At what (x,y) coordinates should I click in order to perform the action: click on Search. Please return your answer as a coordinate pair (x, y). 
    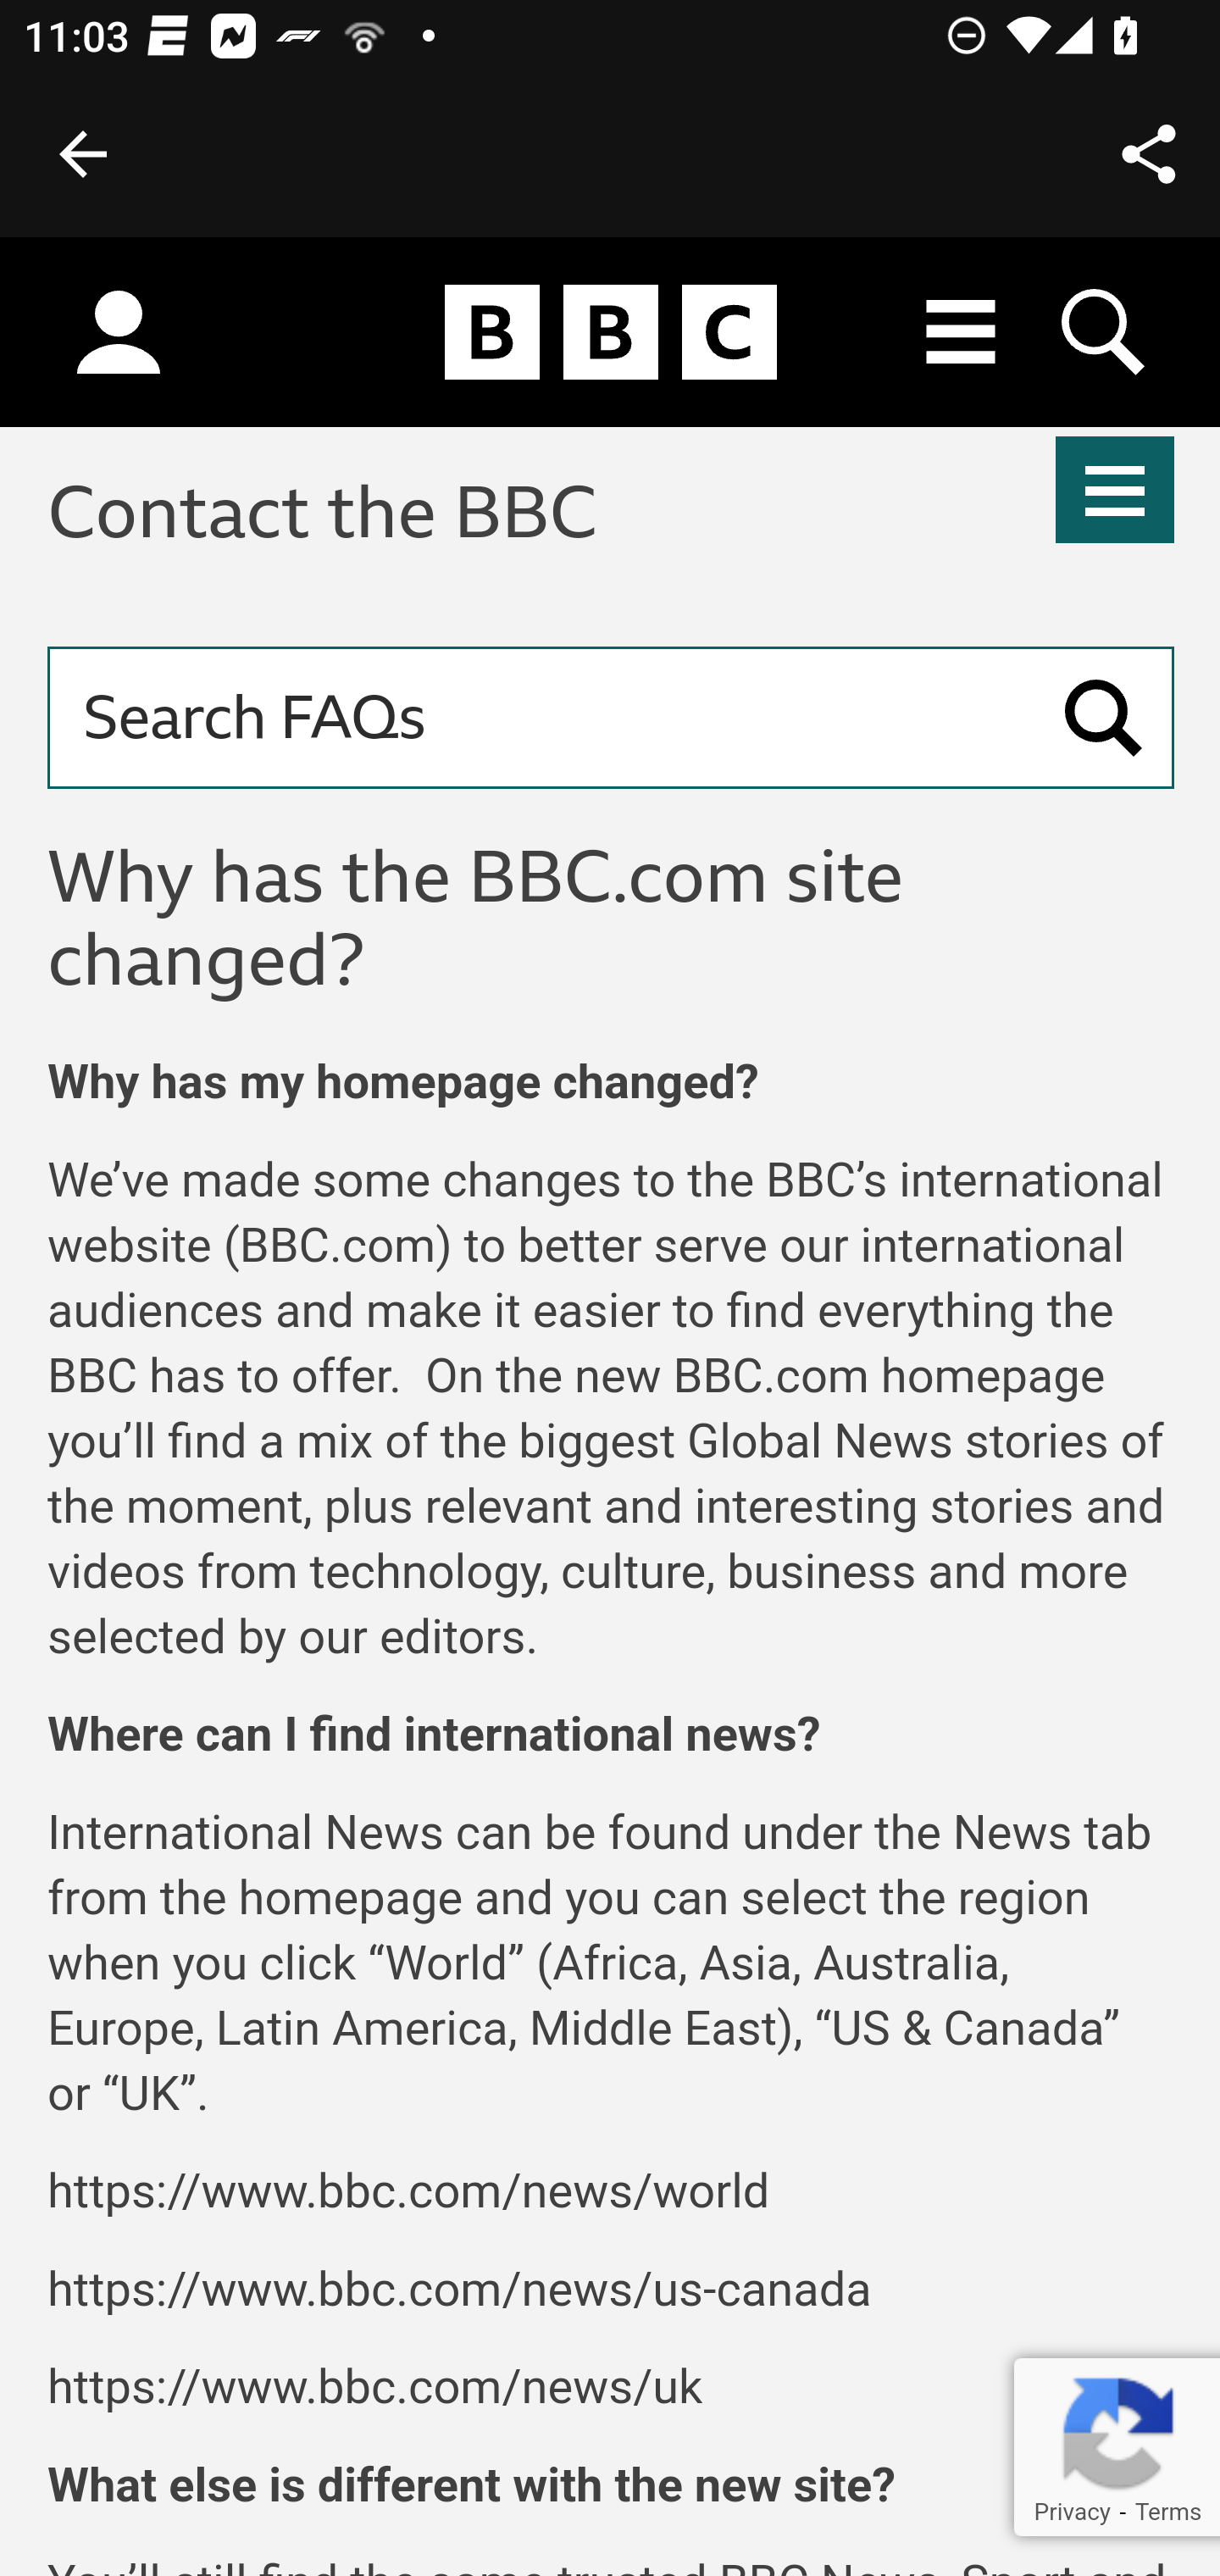
    Looking at the image, I should click on (1103, 717).